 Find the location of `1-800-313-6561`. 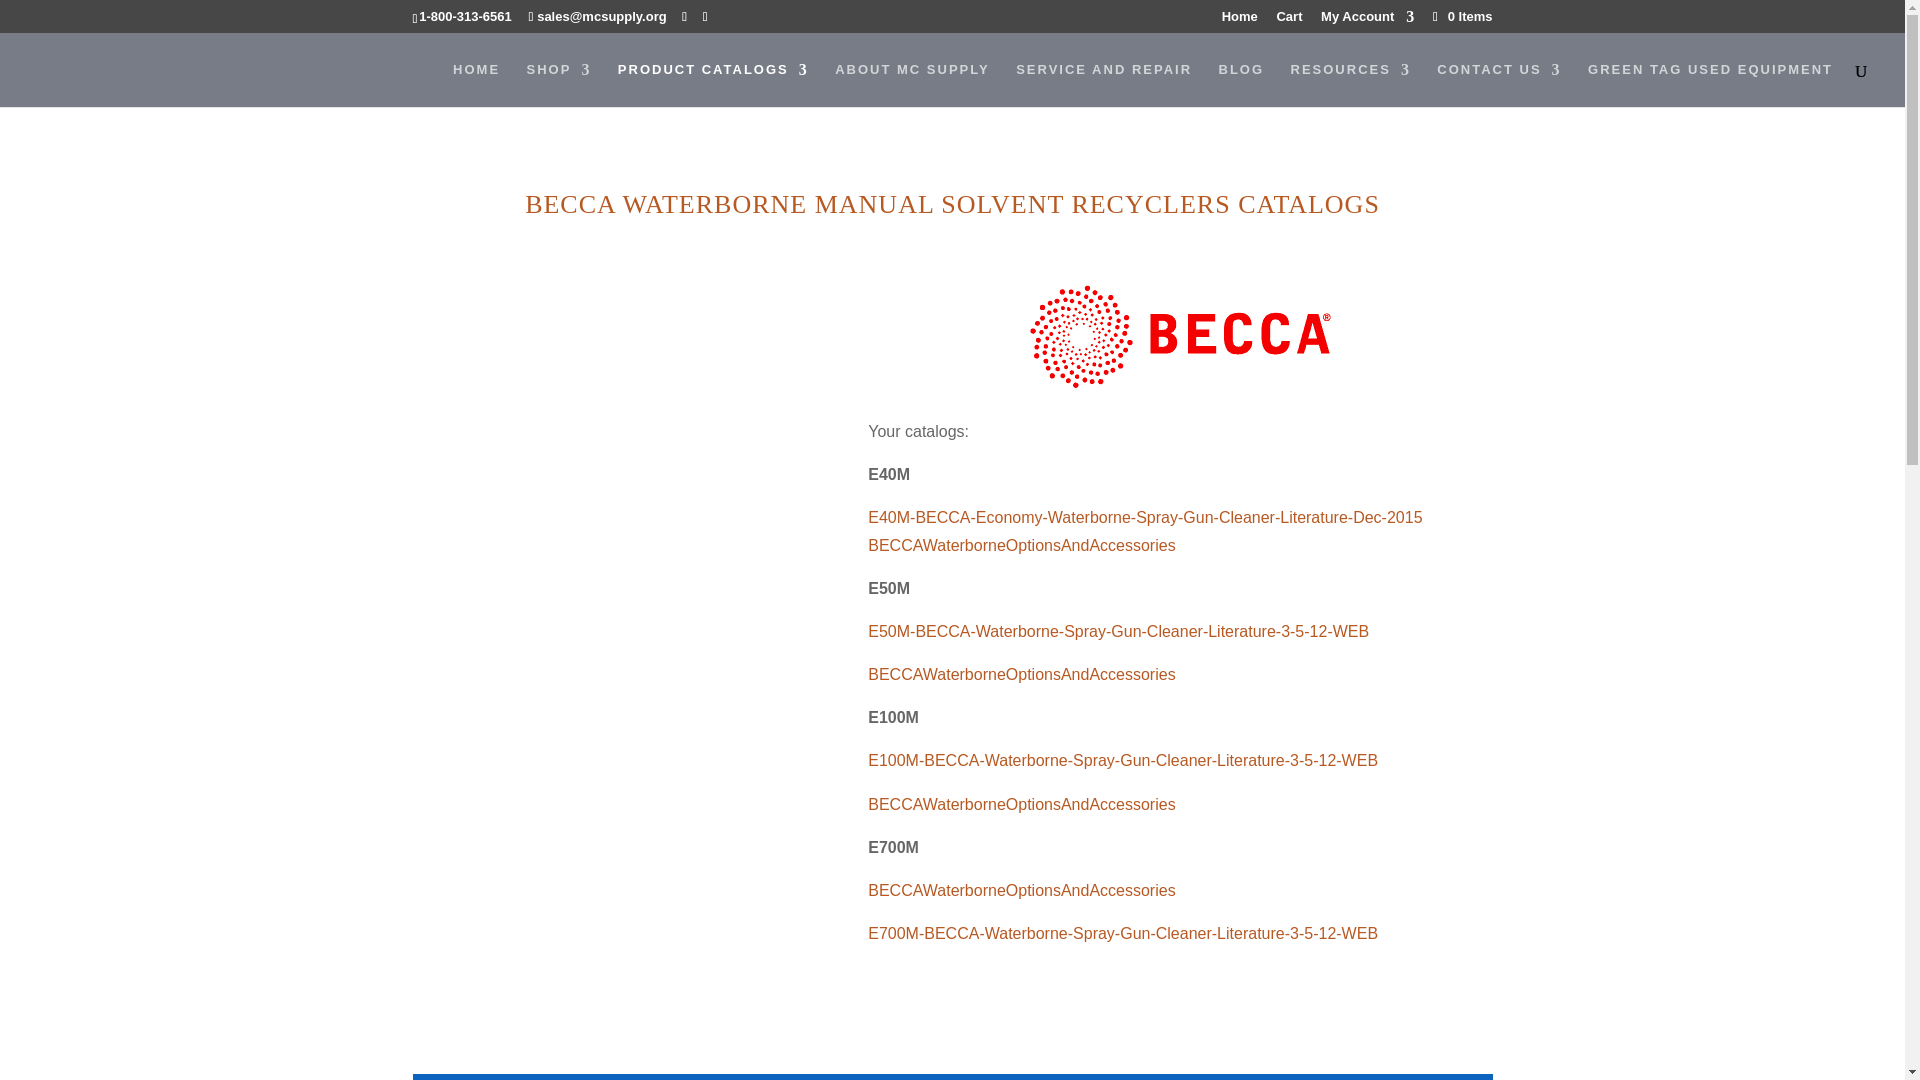

1-800-313-6561 is located at coordinates (465, 16).